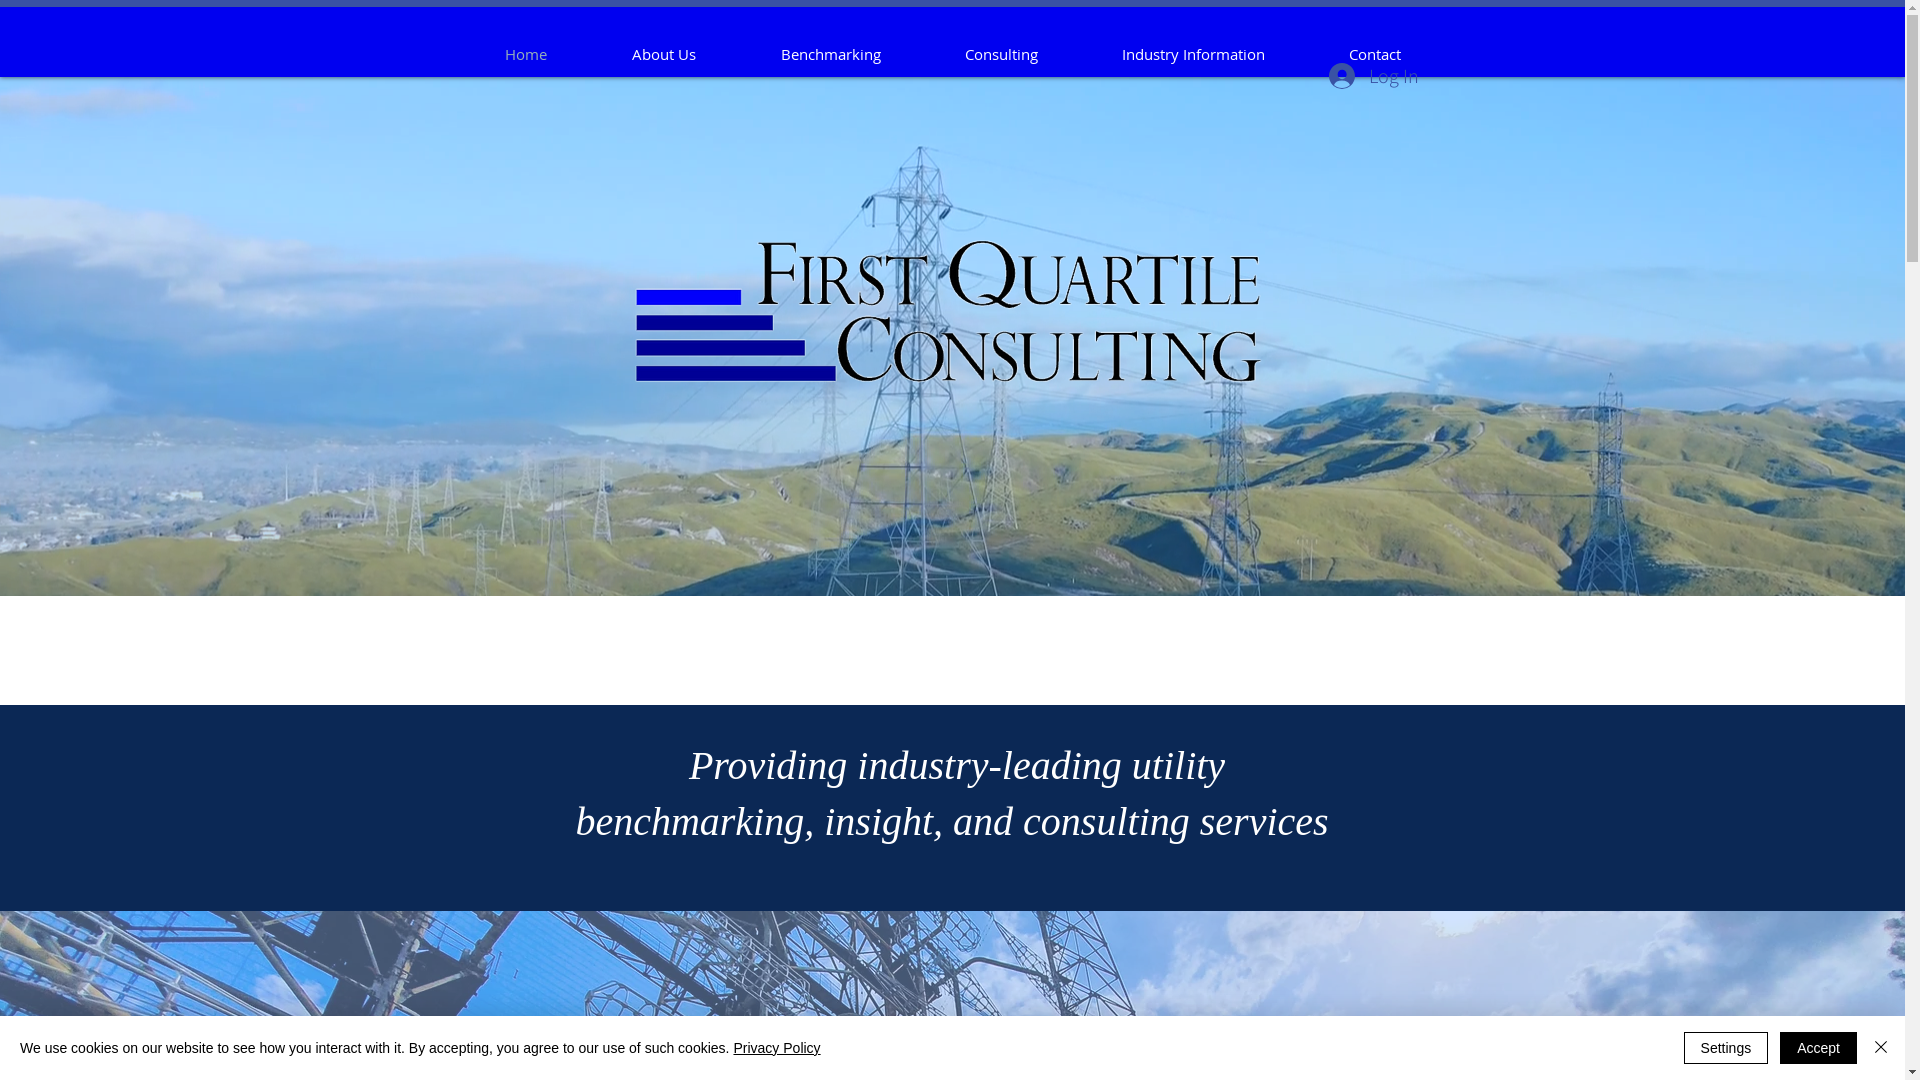 This screenshot has width=1920, height=1080. What do you see at coordinates (1373, 76) in the screenshot?
I see `Log In` at bounding box center [1373, 76].